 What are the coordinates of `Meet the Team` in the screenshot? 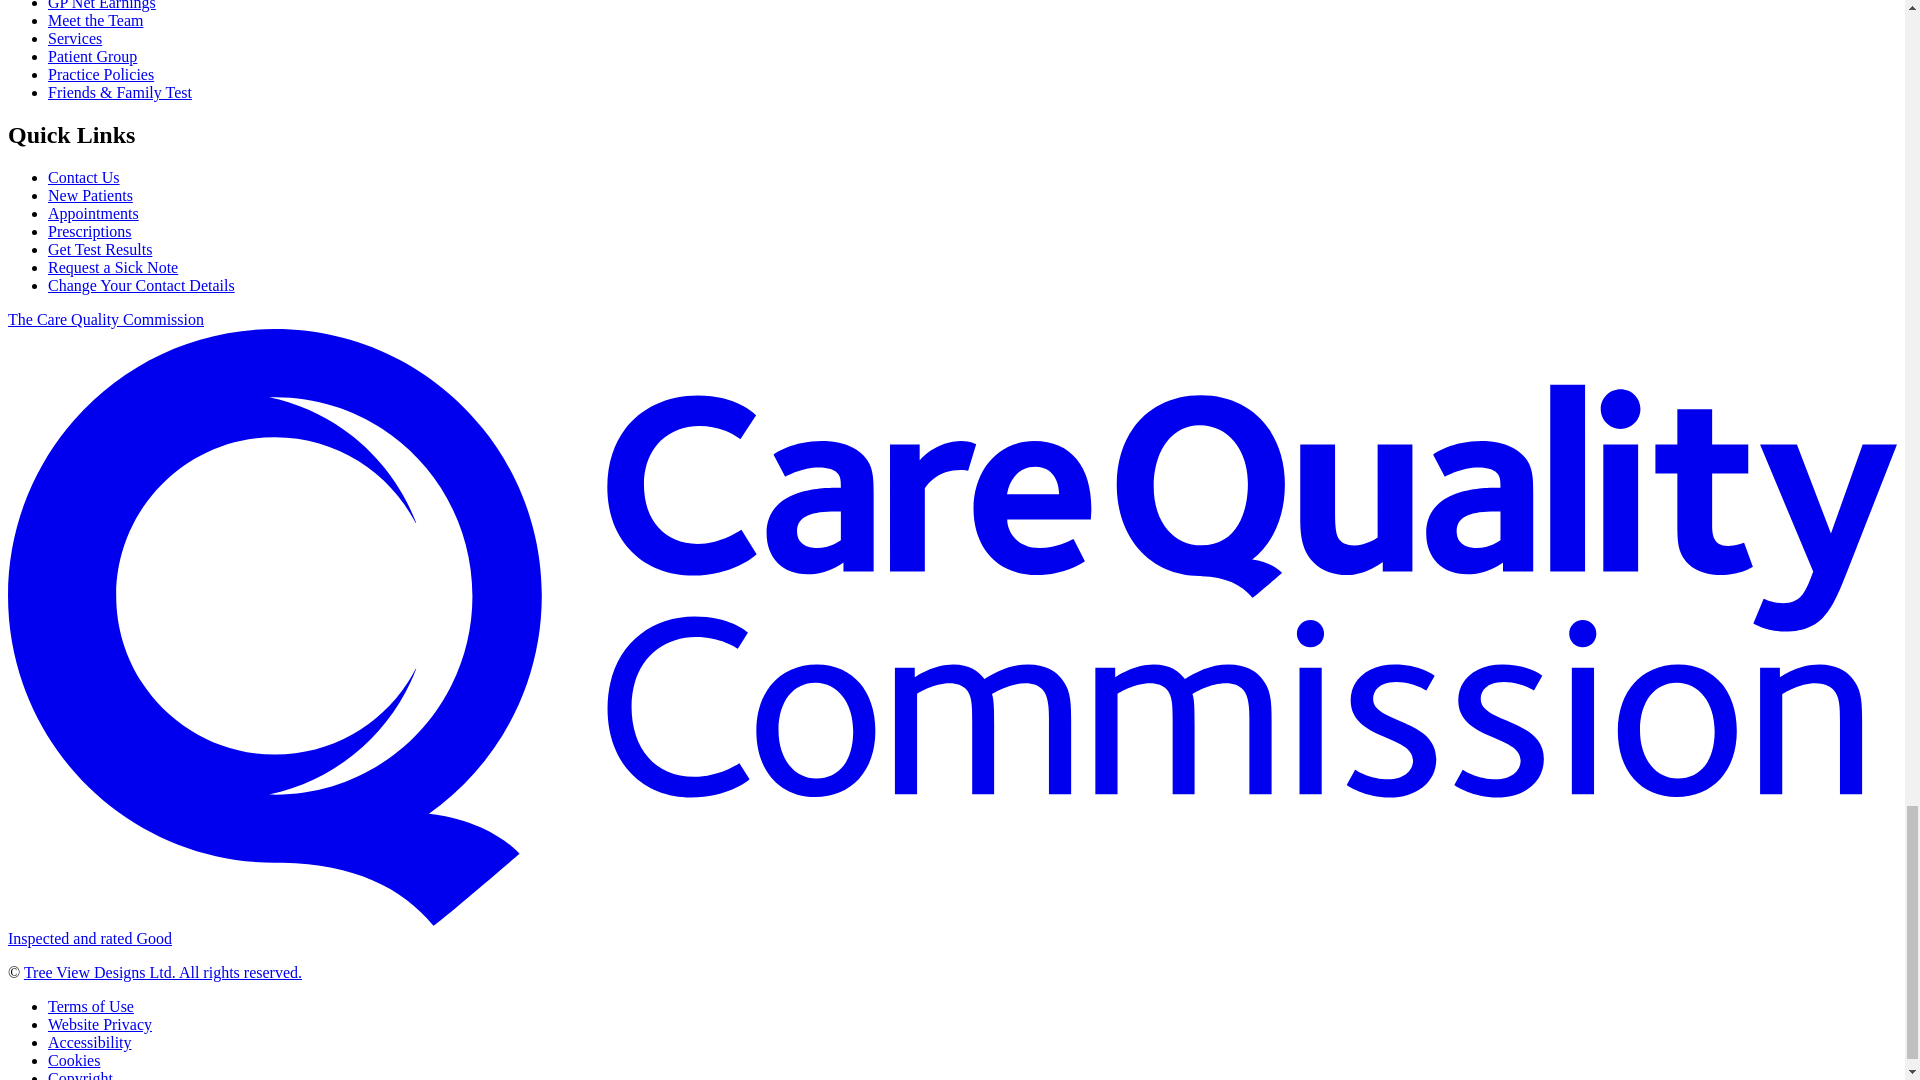 It's located at (95, 20).